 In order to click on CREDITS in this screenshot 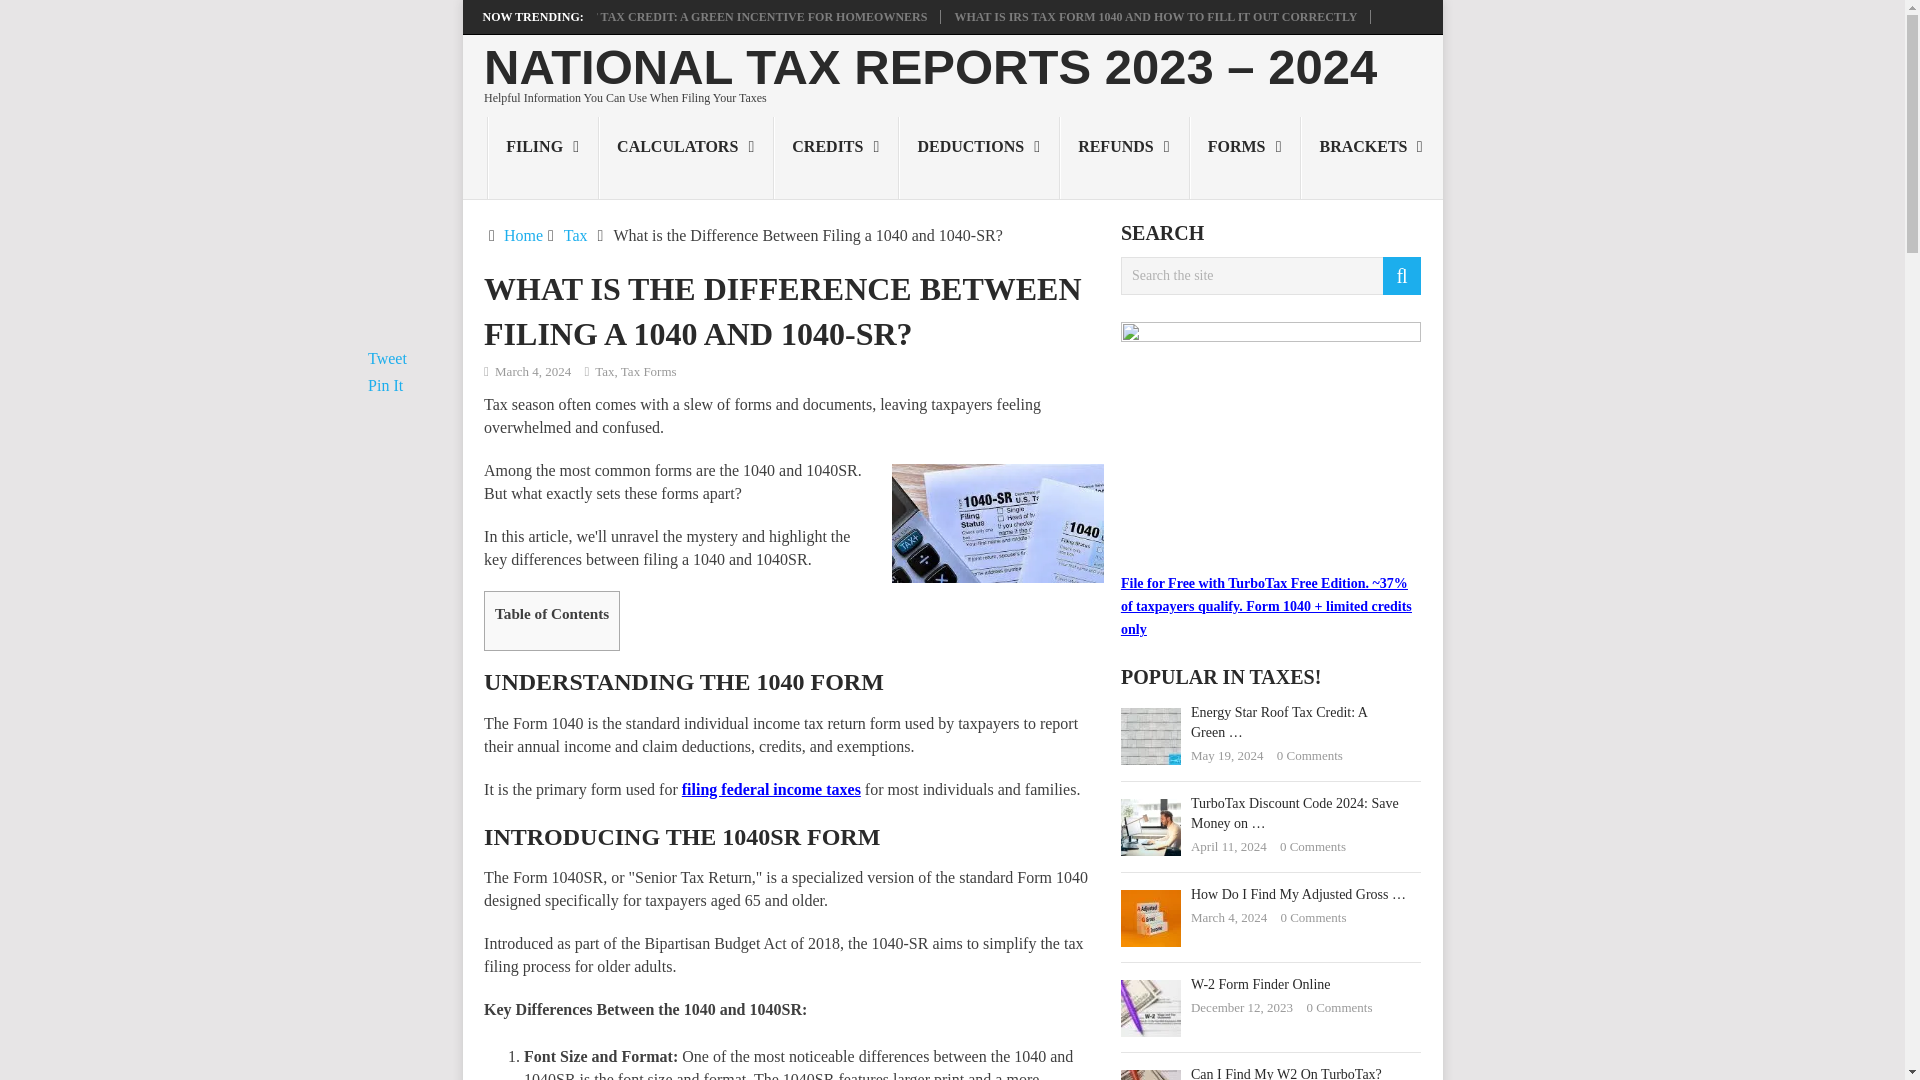, I will do `click(836, 157)`.